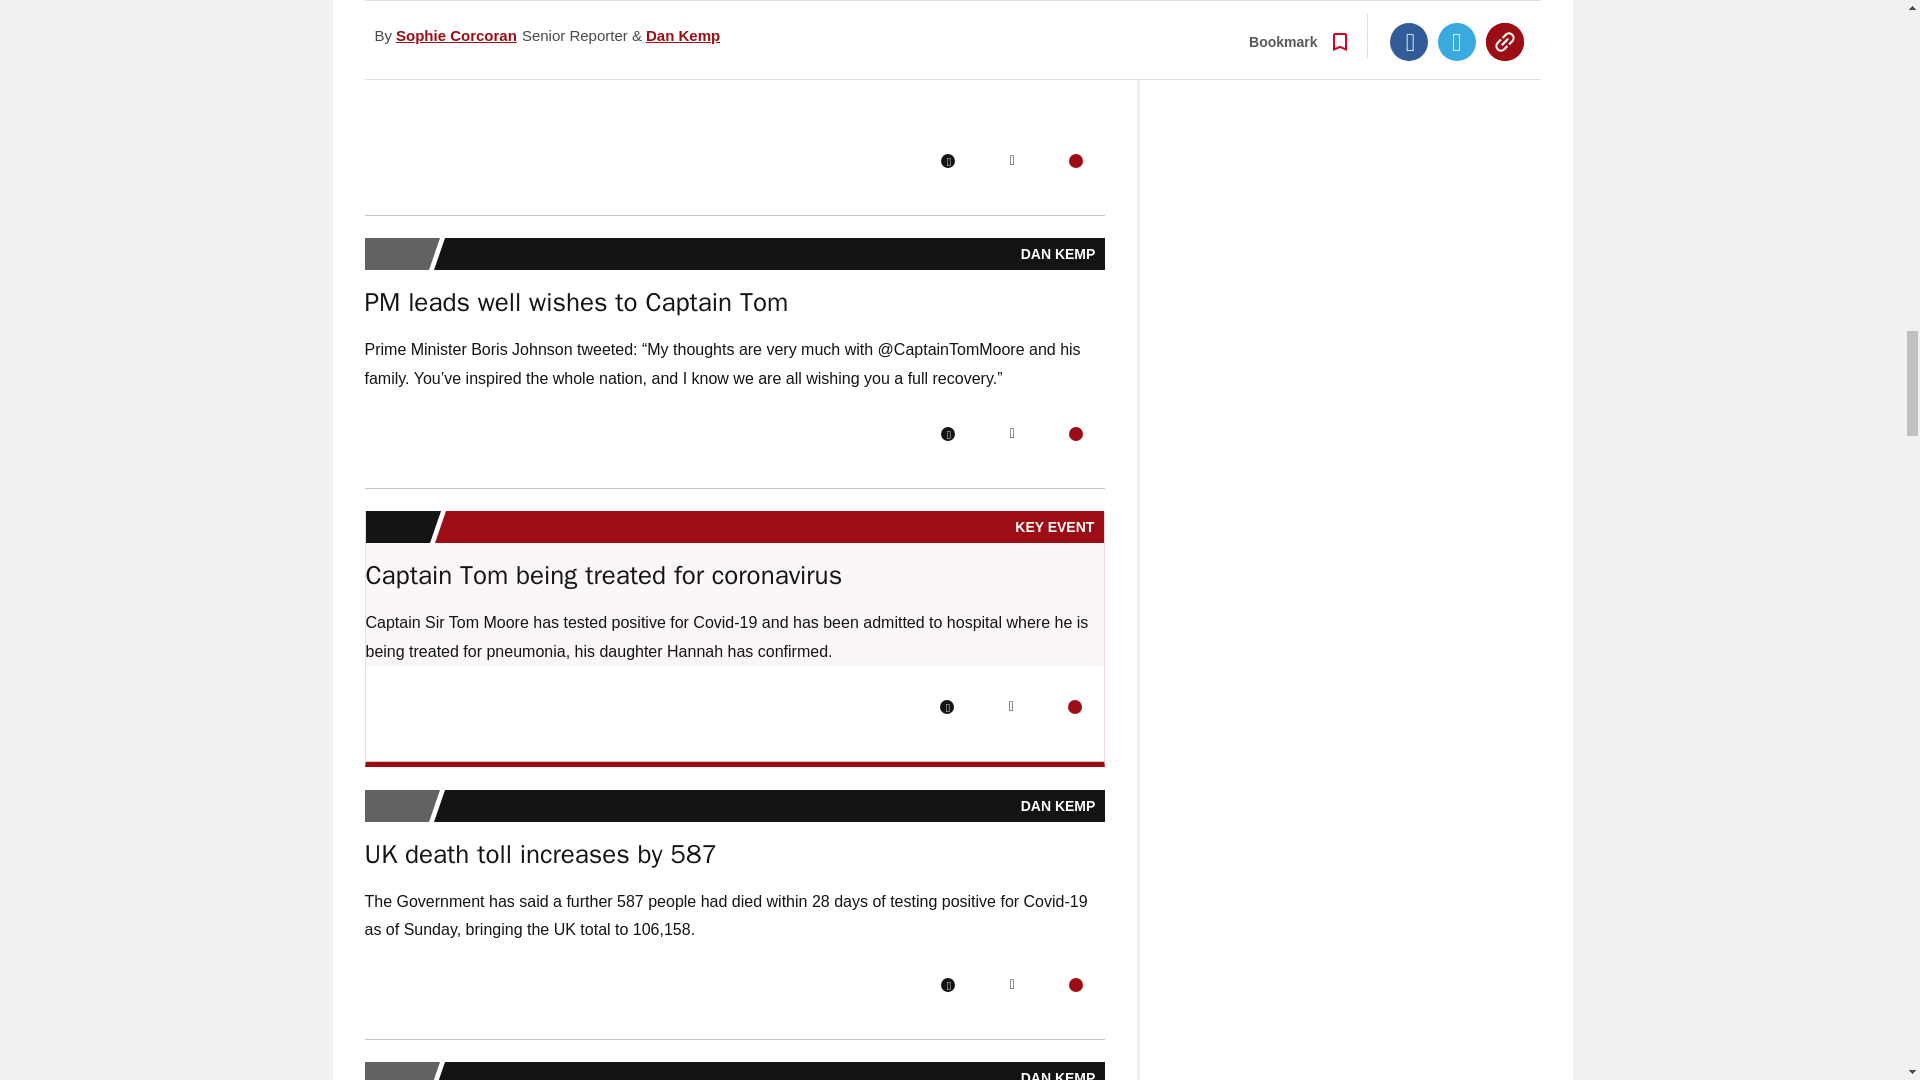  Describe the element at coordinates (1012, 161) in the screenshot. I see `Twitter` at that location.